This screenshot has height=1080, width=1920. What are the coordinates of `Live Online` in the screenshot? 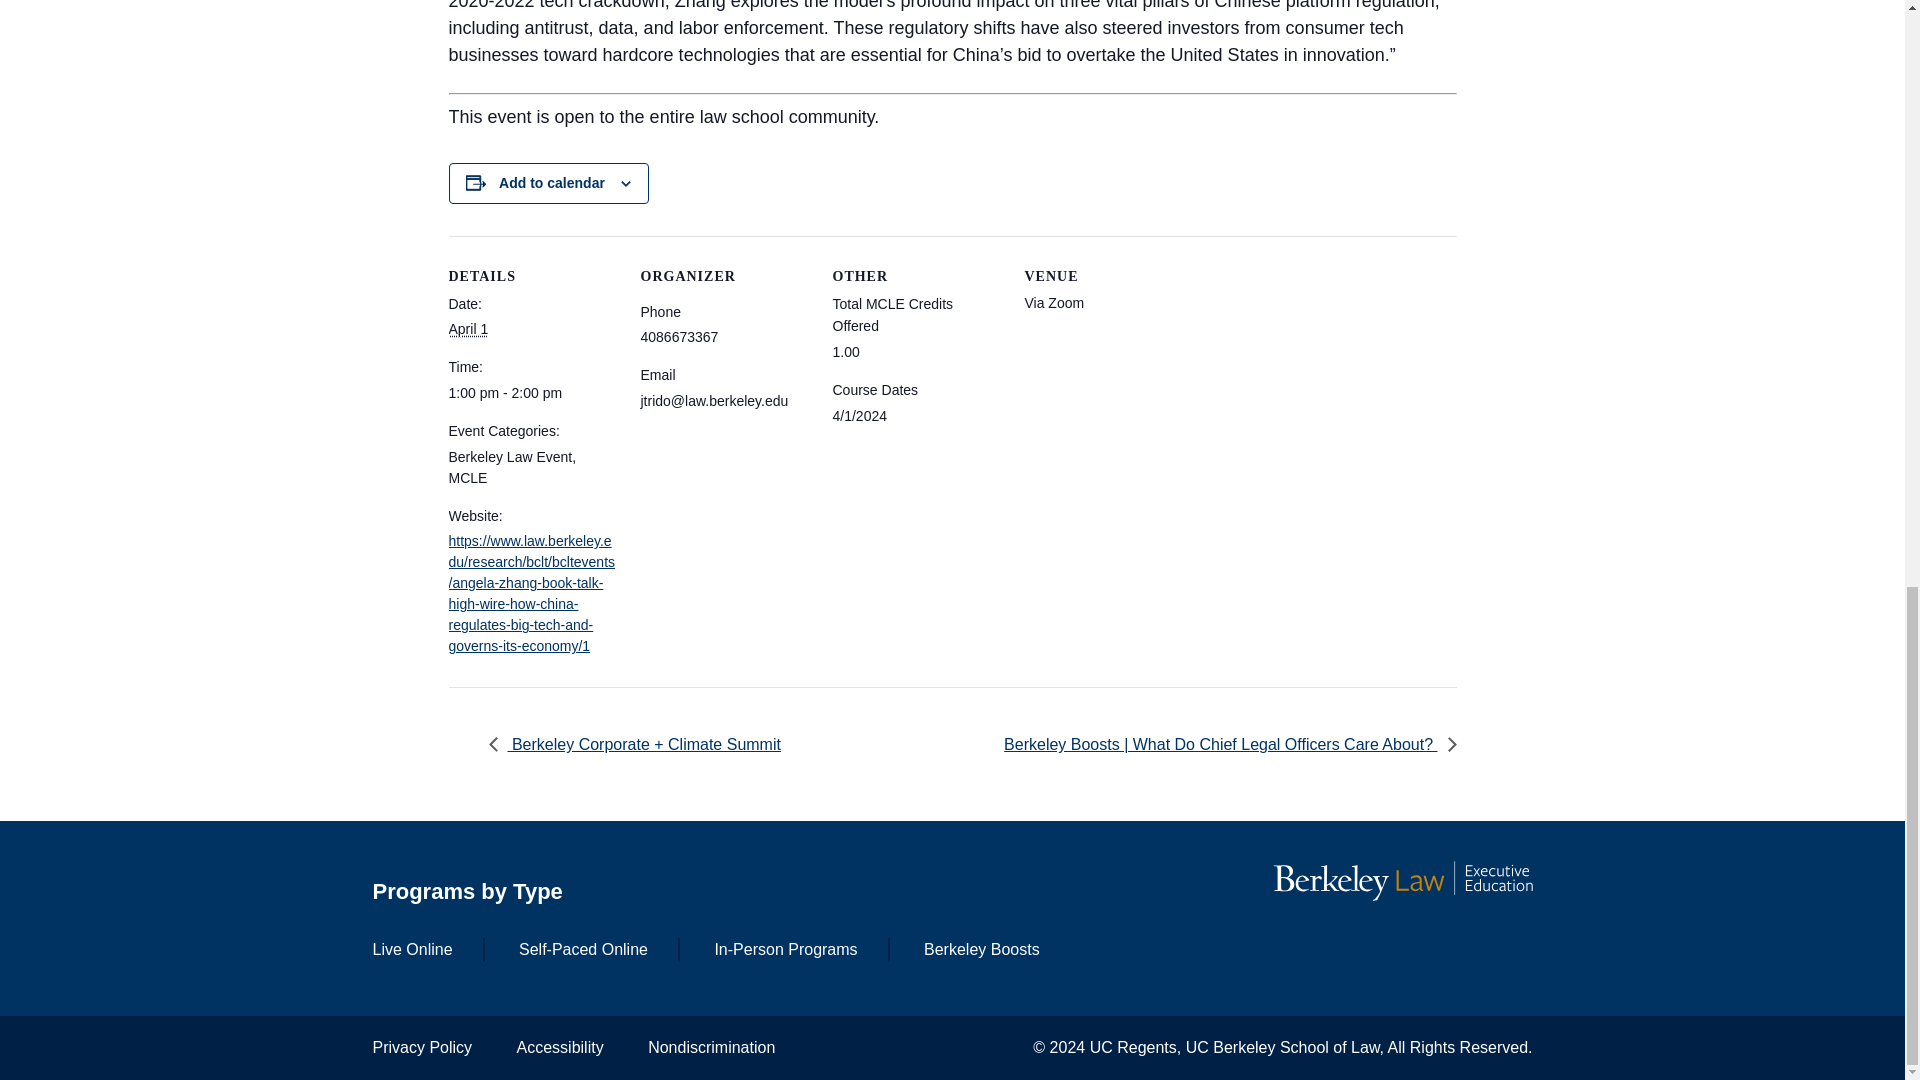 It's located at (412, 948).